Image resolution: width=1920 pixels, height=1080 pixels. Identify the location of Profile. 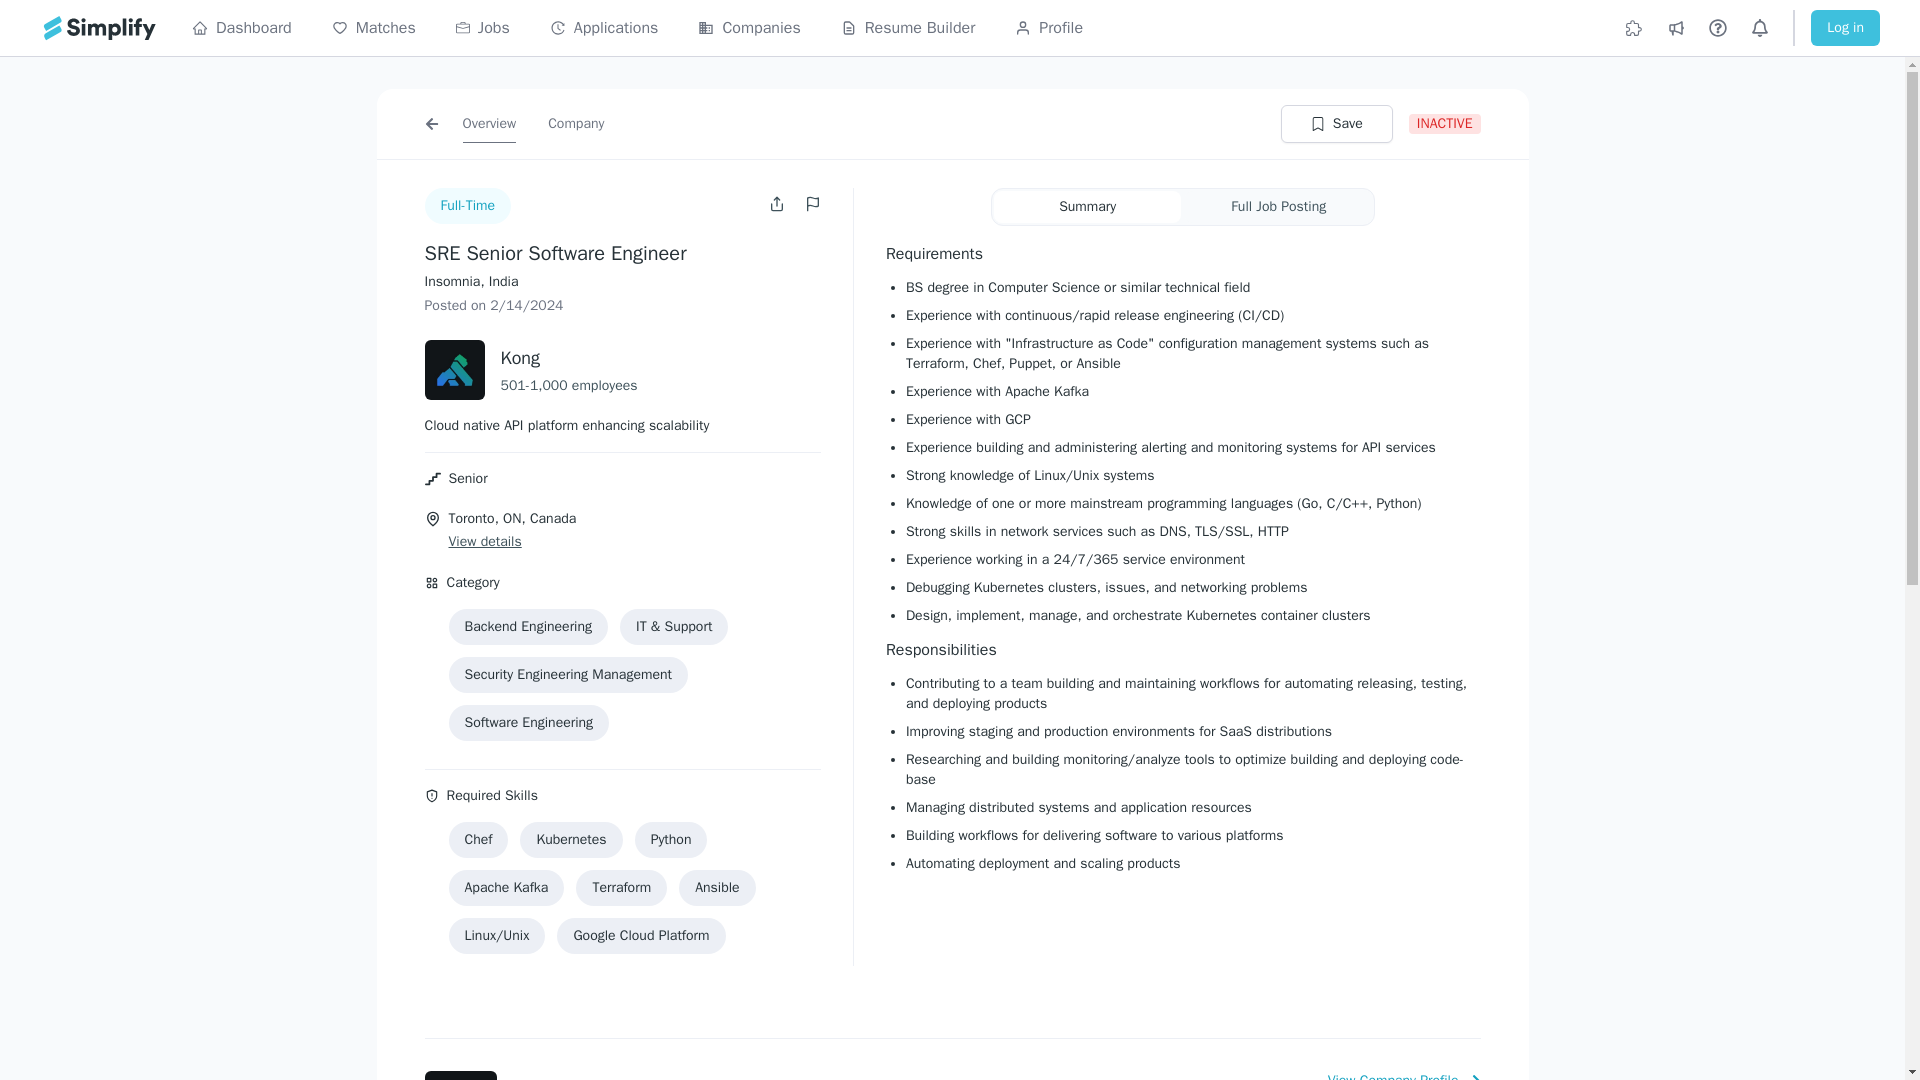
(1048, 28).